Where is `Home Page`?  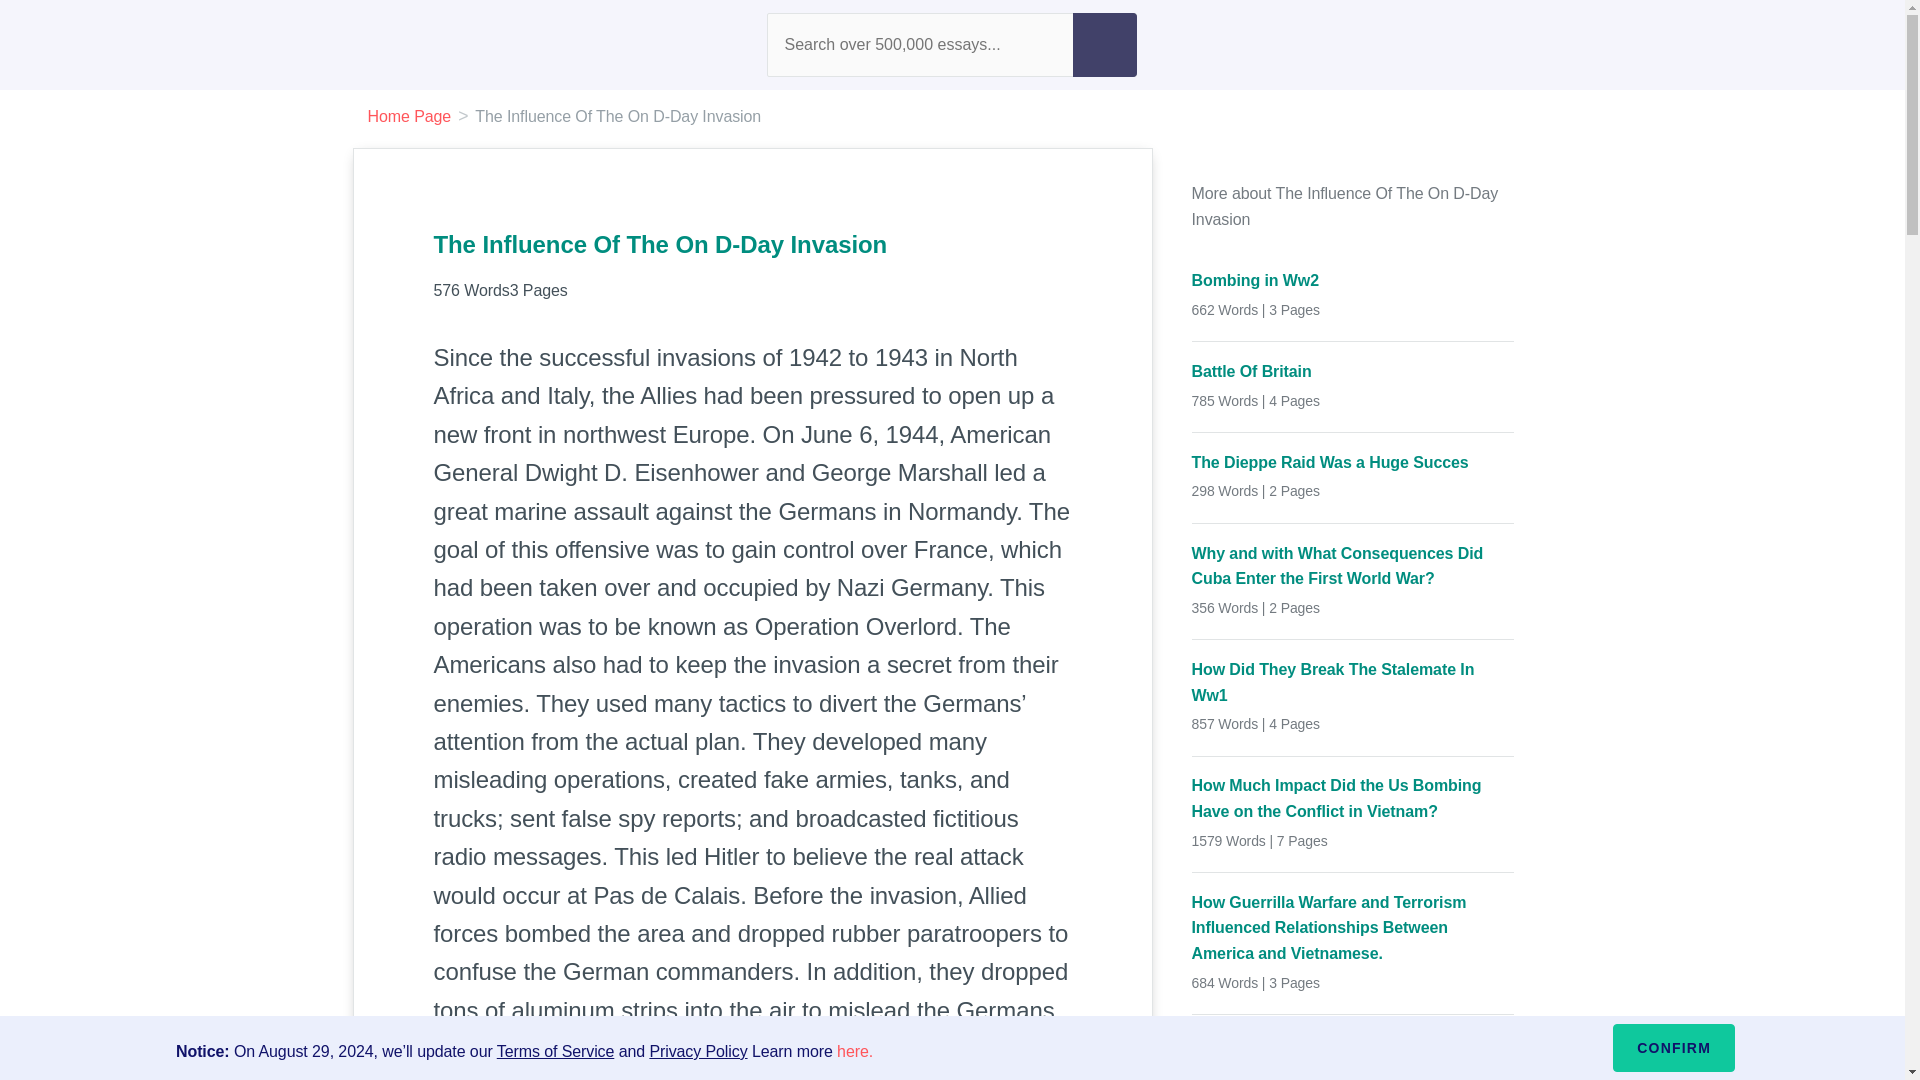 Home Page is located at coordinates (410, 116).